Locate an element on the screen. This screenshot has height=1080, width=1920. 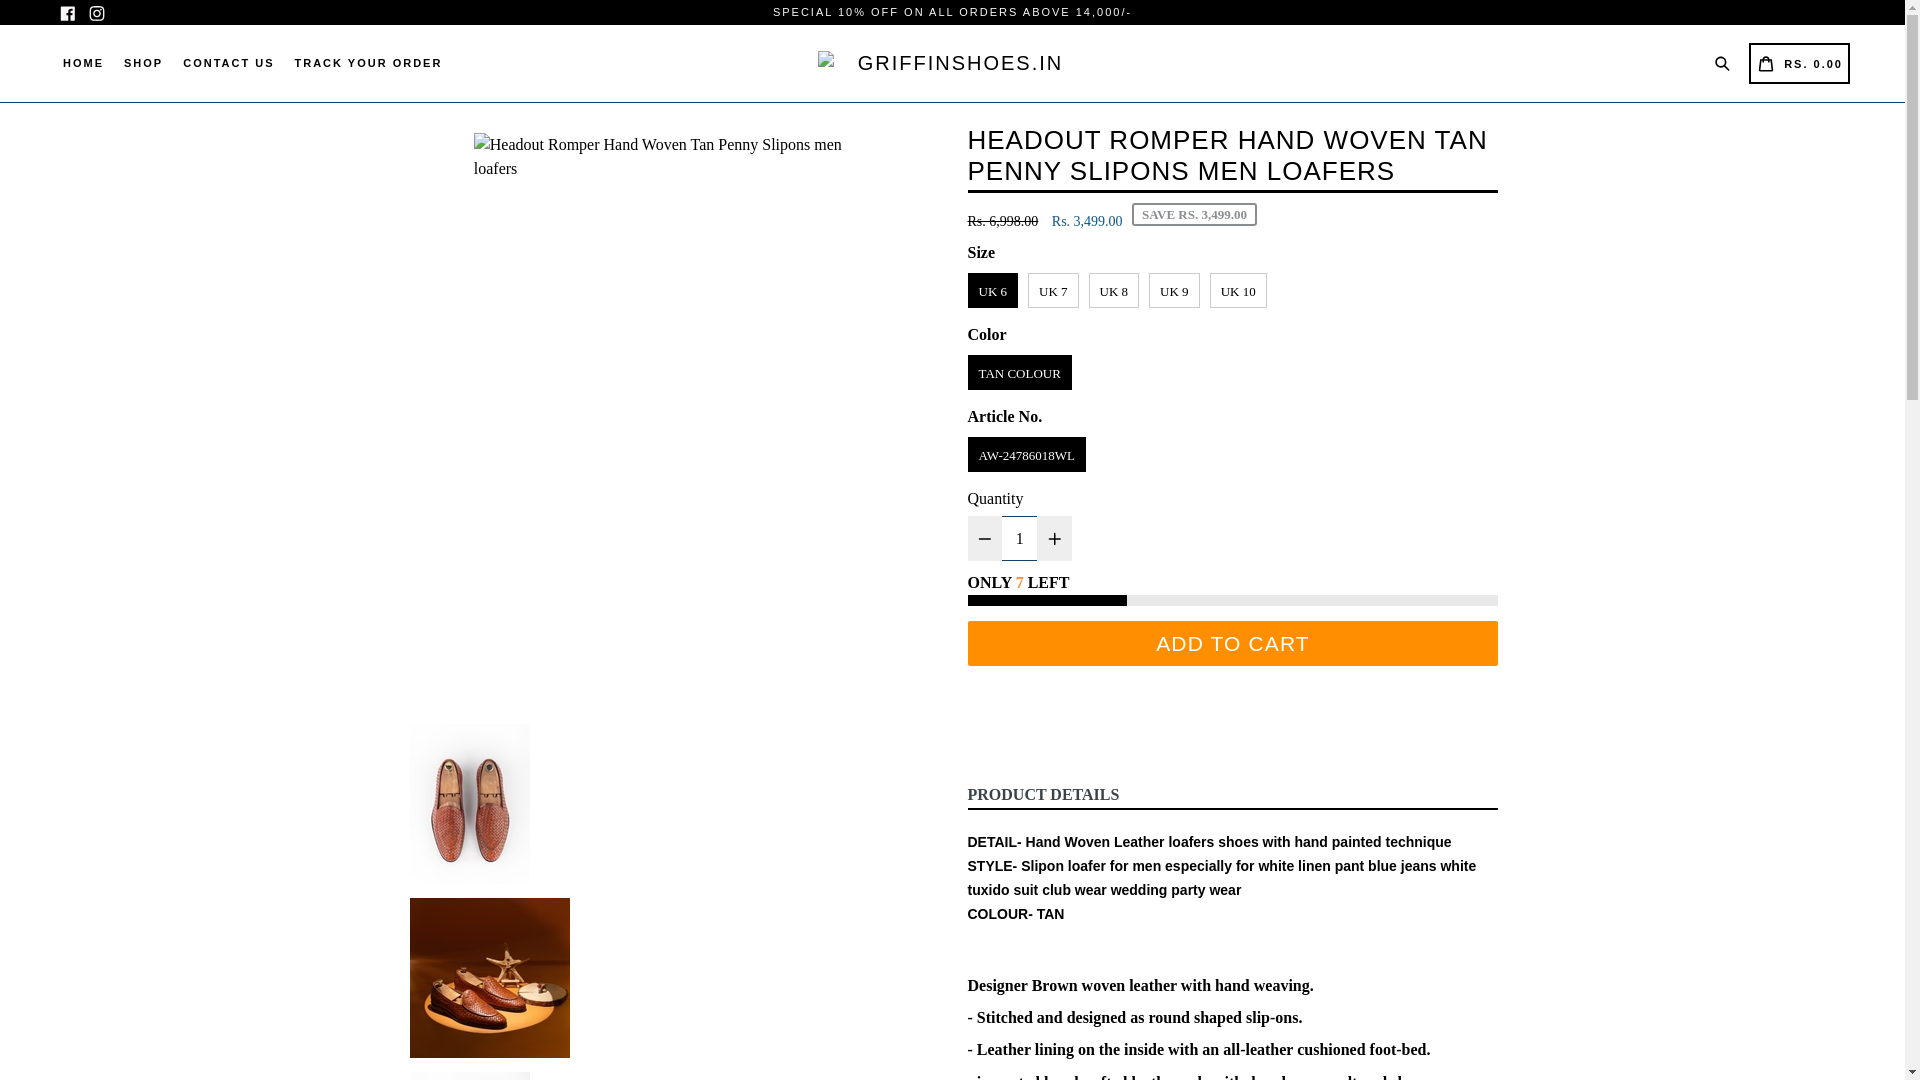
TRACK YOUR ORDER is located at coordinates (1232, 644).